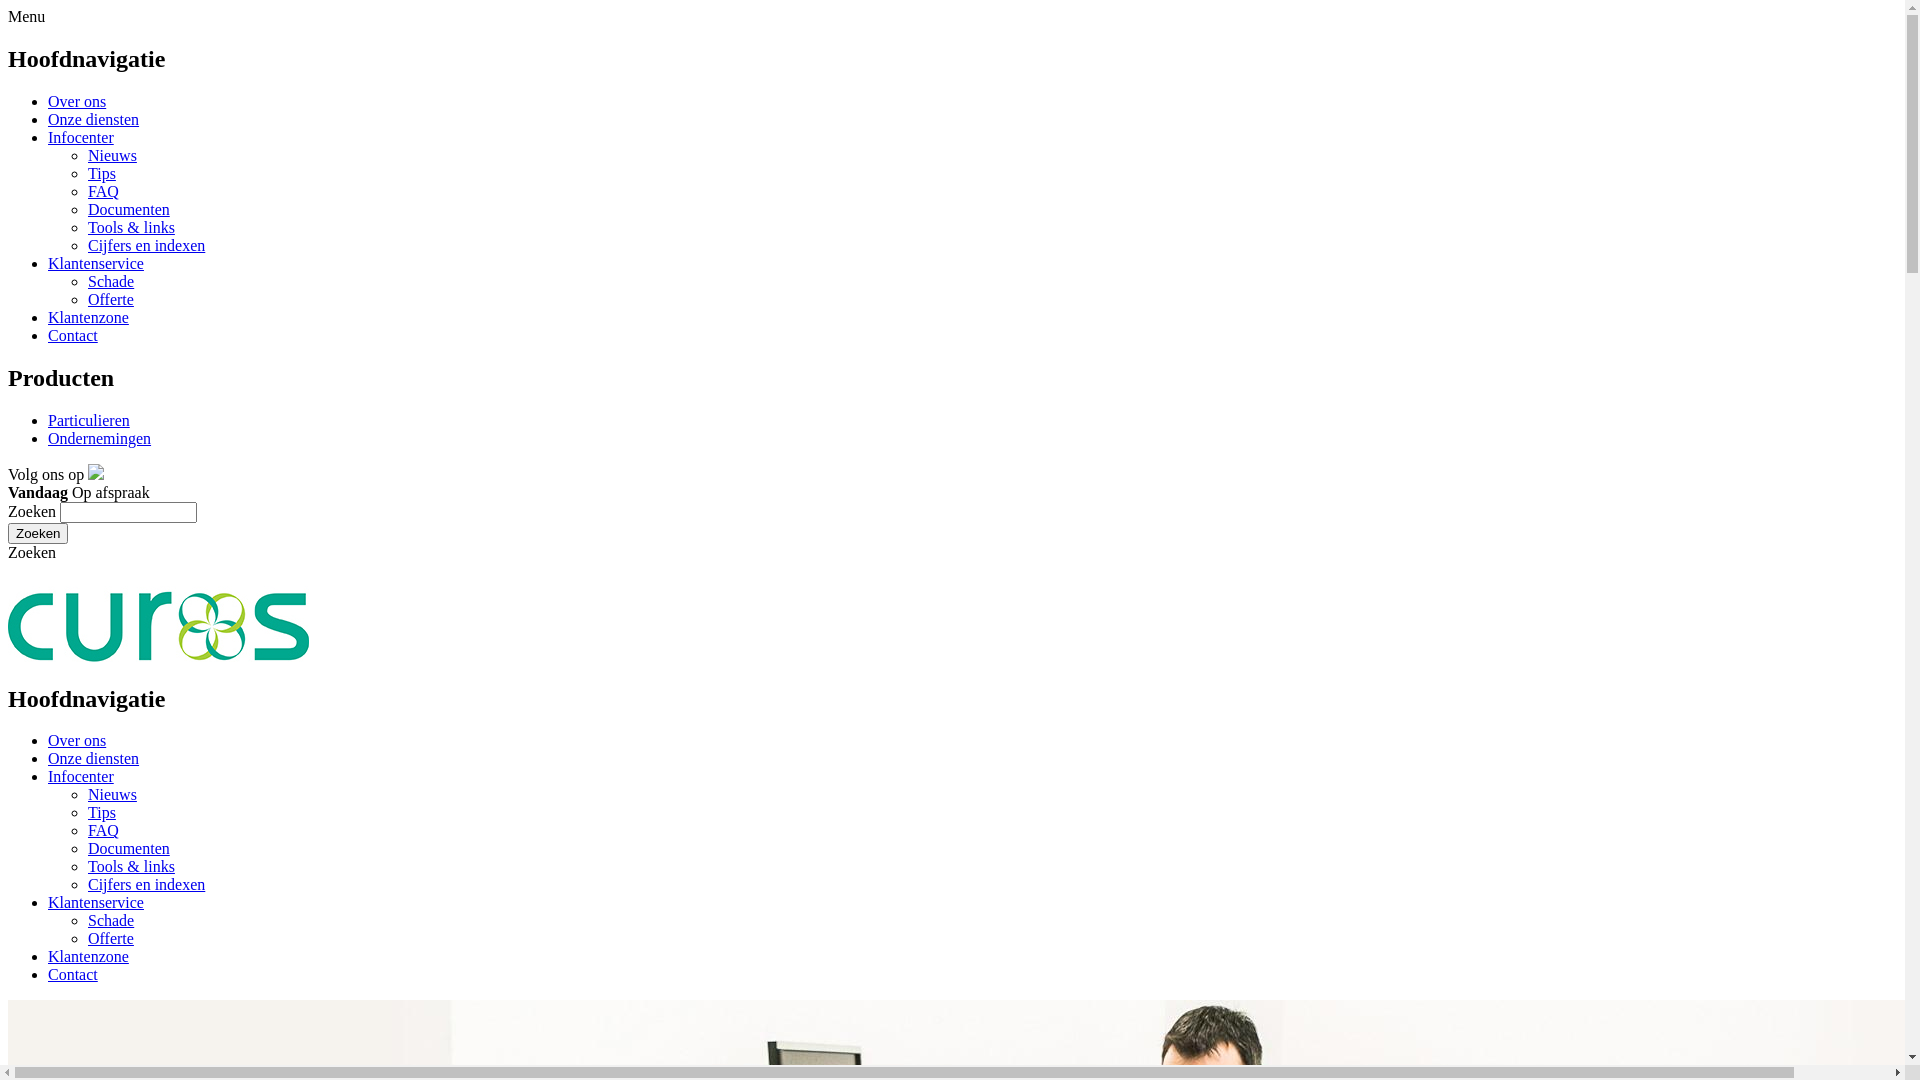 This screenshot has width=1920, height=1080. Describe the element at coordinates (81, 138) in the screenshot. I see `Infocenter` at that location.